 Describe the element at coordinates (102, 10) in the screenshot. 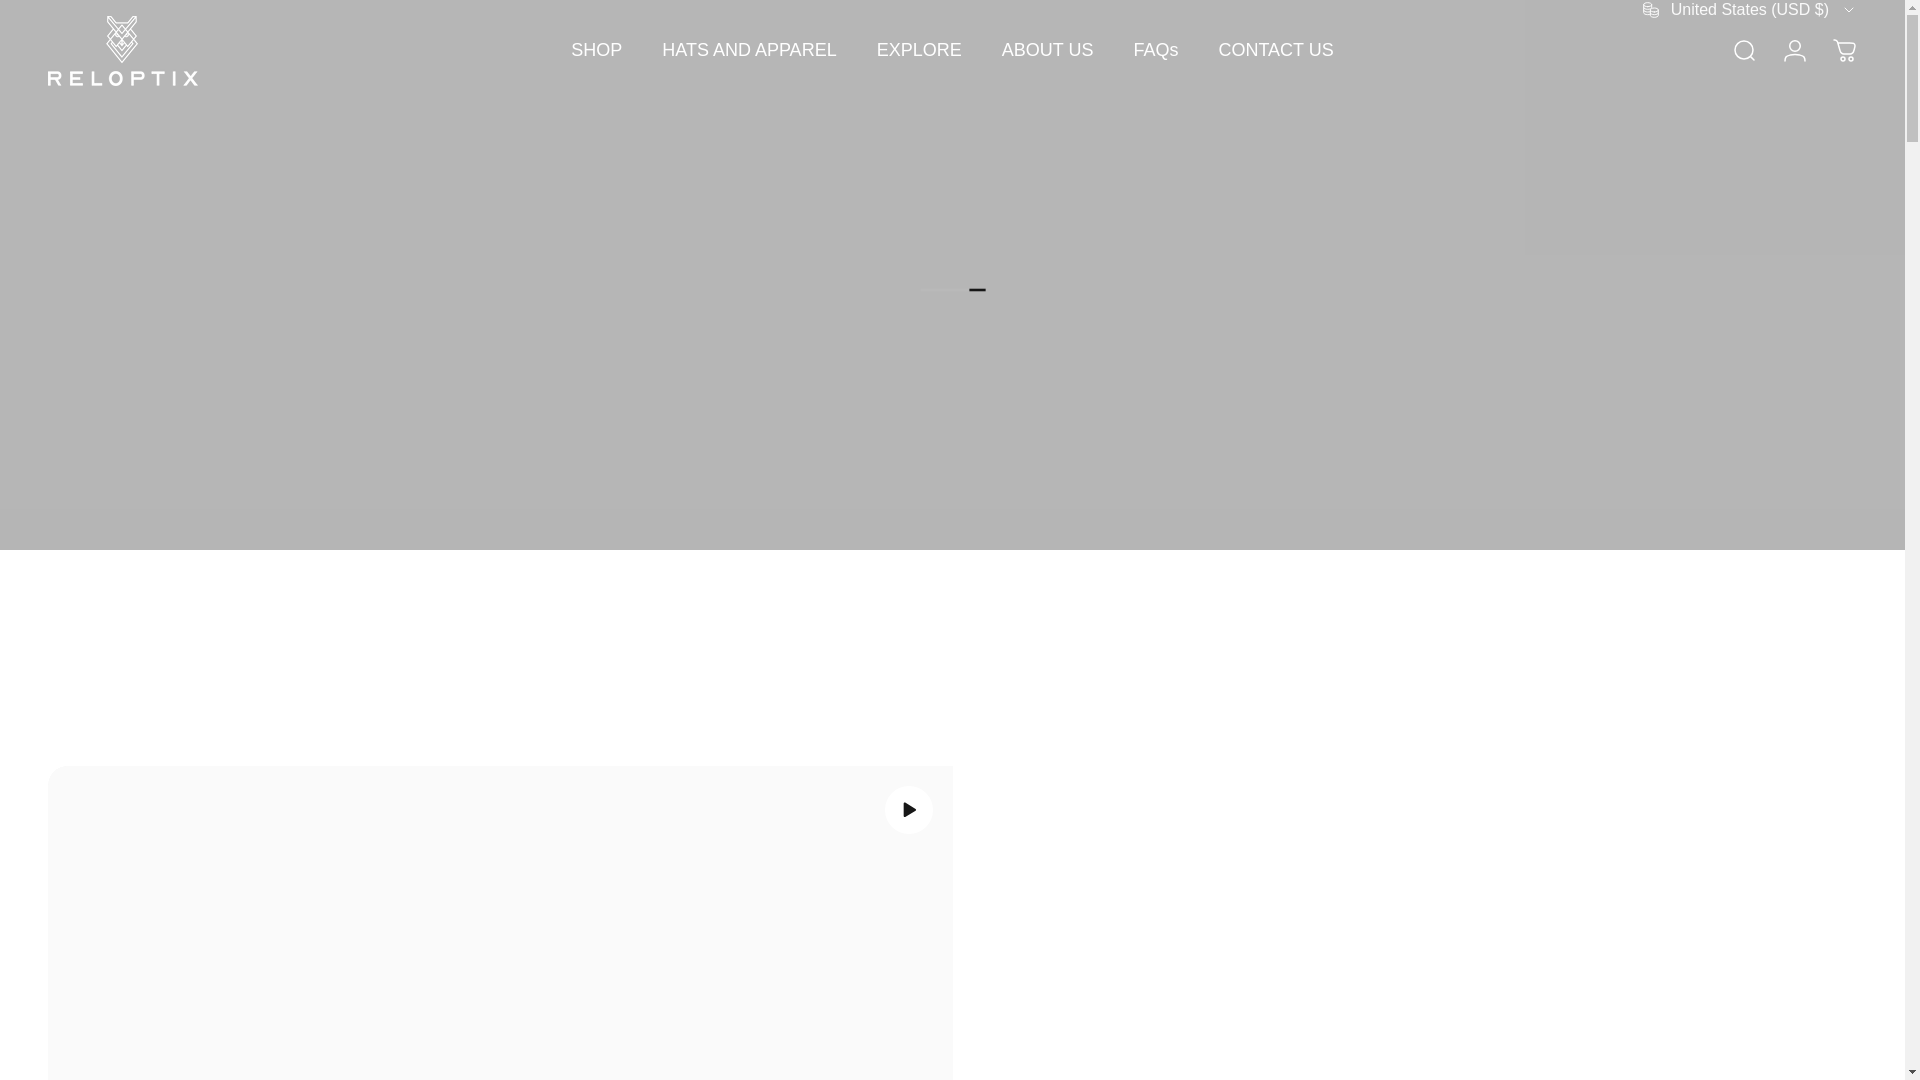

I see `Instagram` at that location.